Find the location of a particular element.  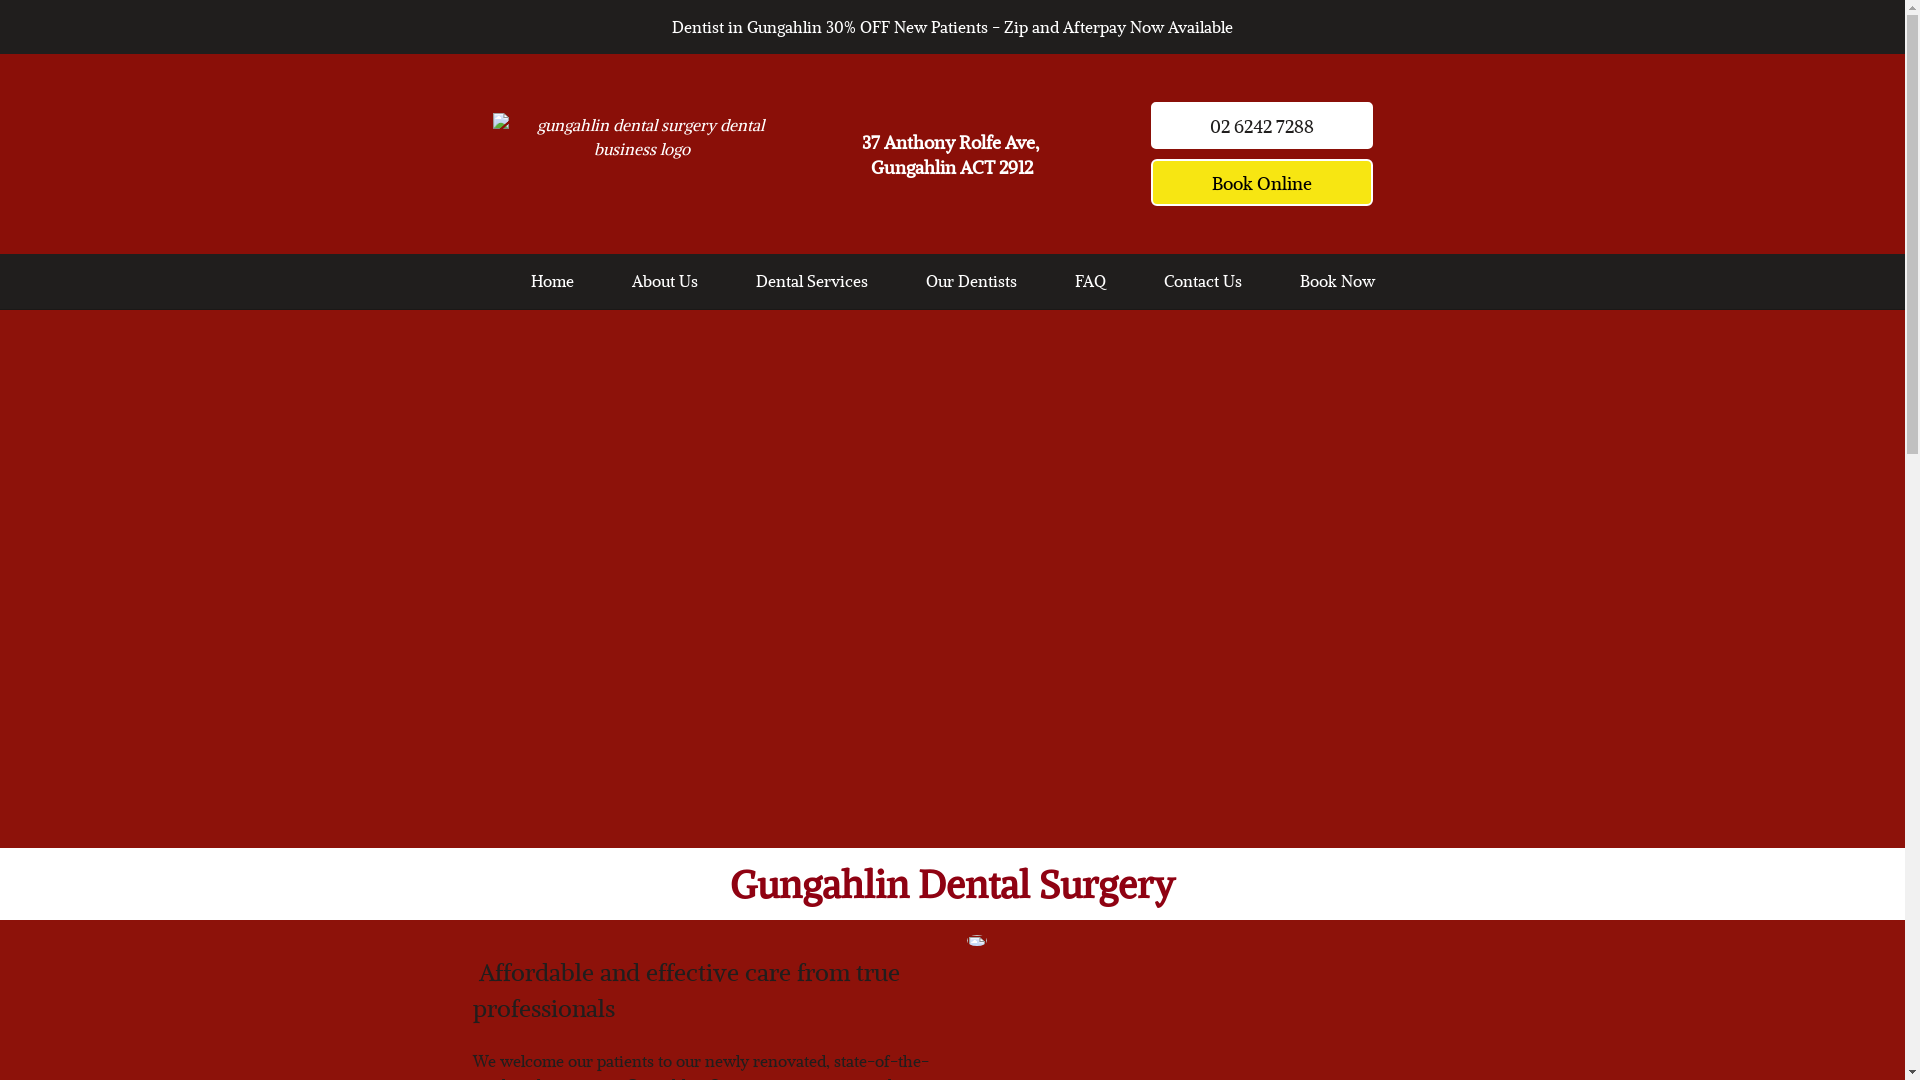

Book Online is located at coordinates (1262, 182).